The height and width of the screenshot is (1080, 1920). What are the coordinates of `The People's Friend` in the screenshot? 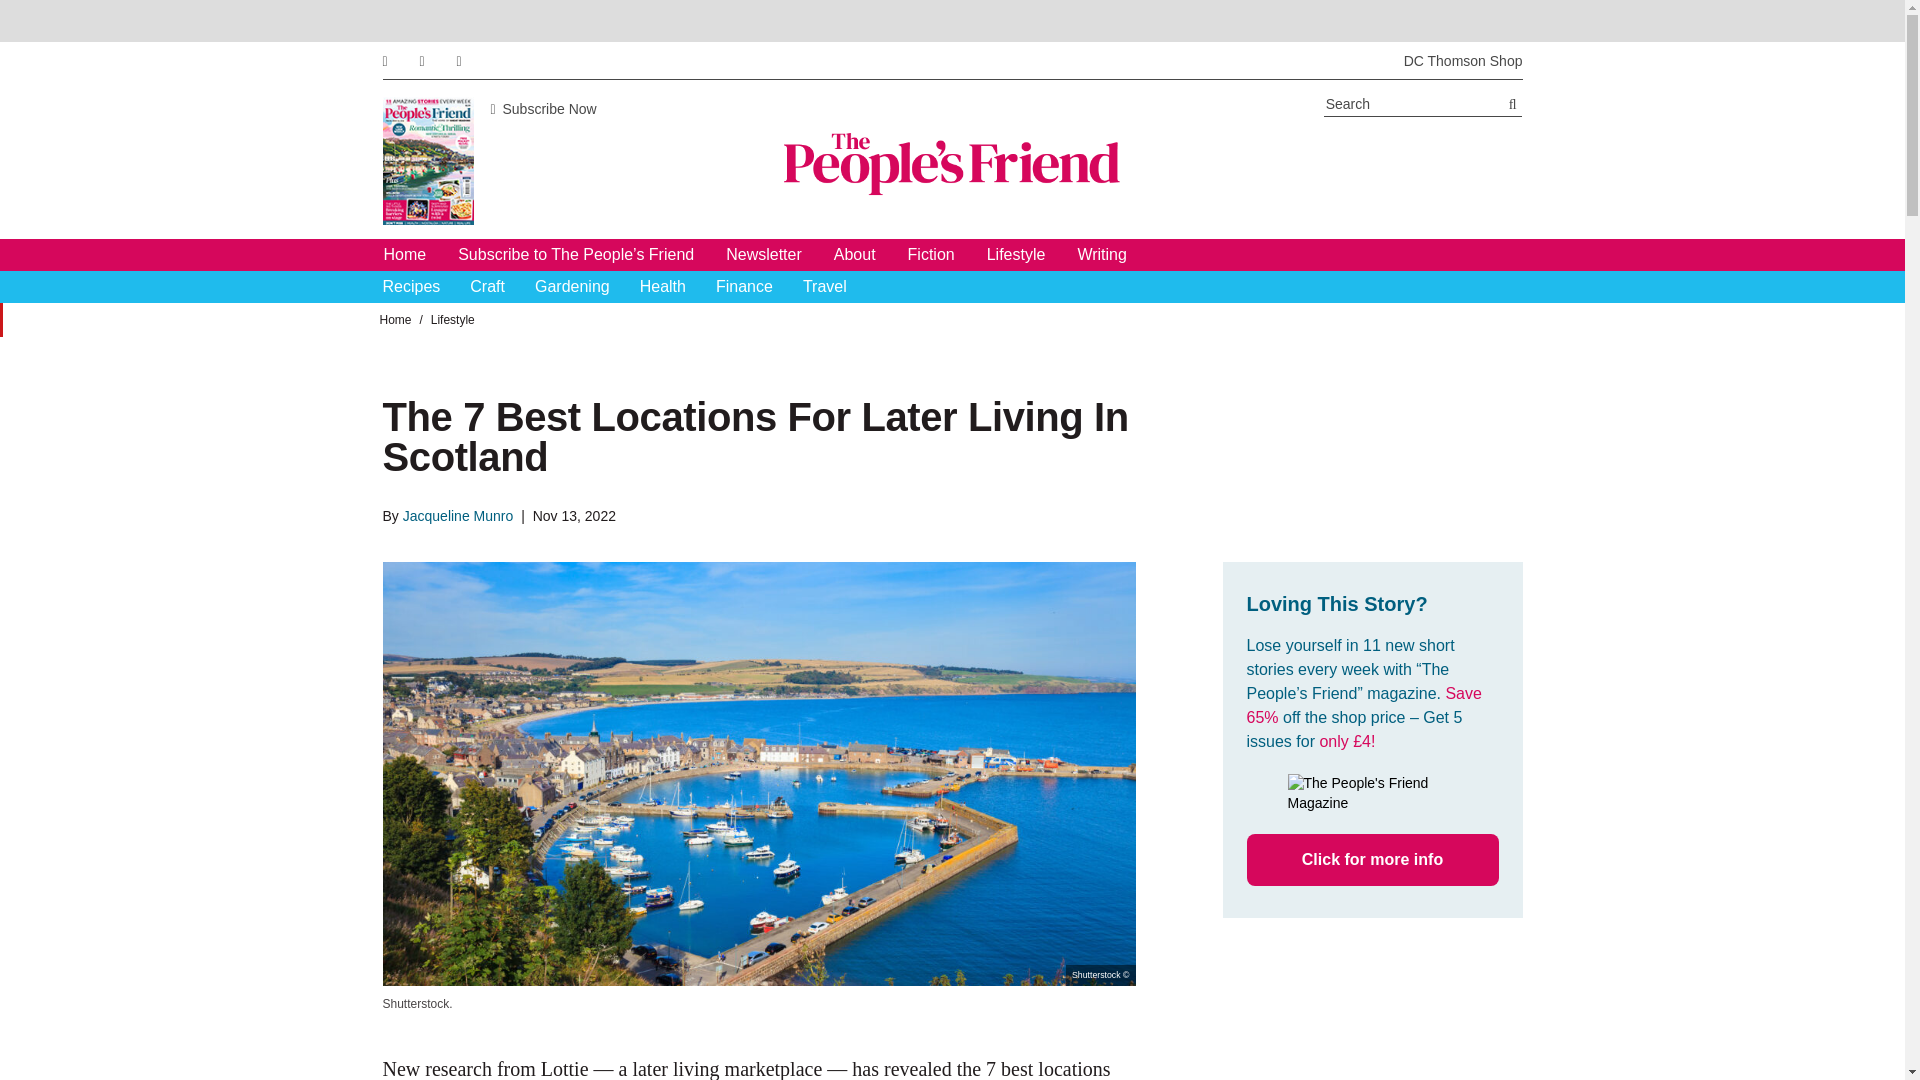 It's located at (952, 164).